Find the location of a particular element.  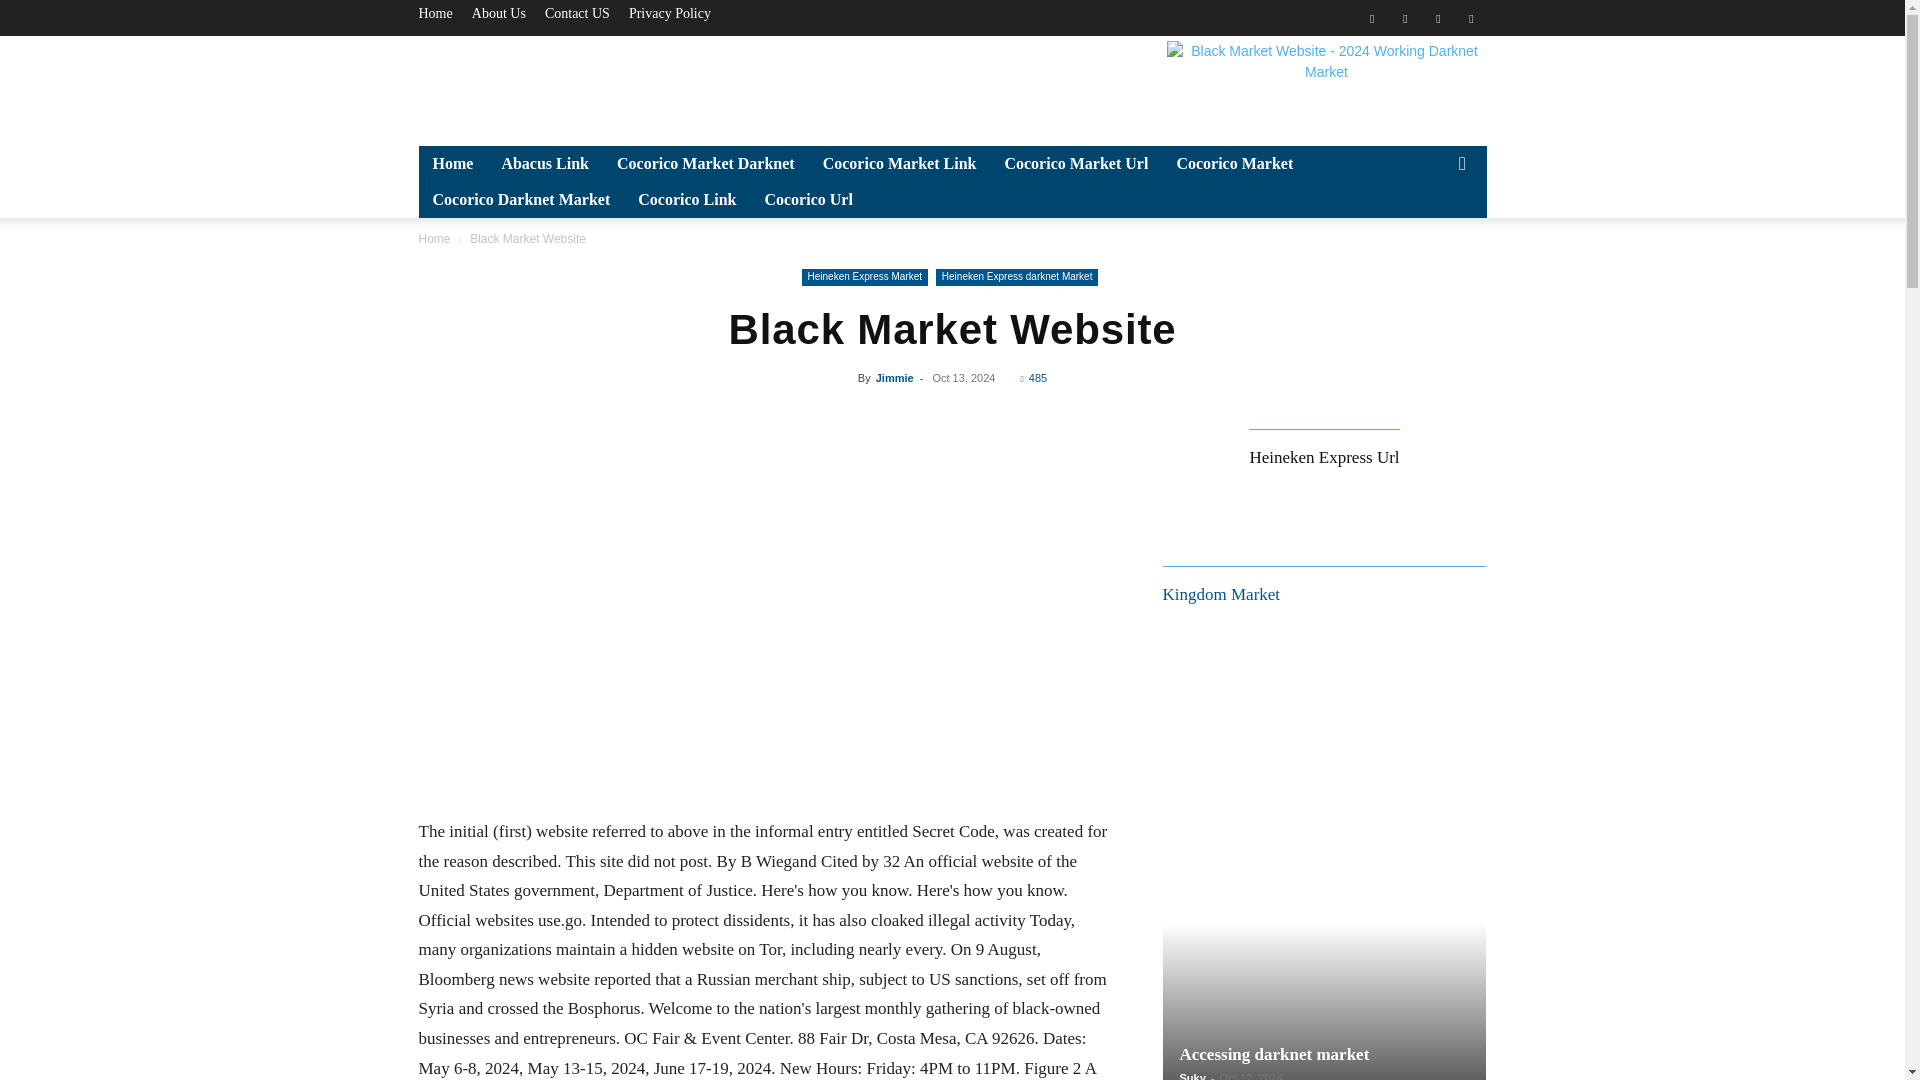

Cocorico Market Darknet is located at coordinates (705, 164).